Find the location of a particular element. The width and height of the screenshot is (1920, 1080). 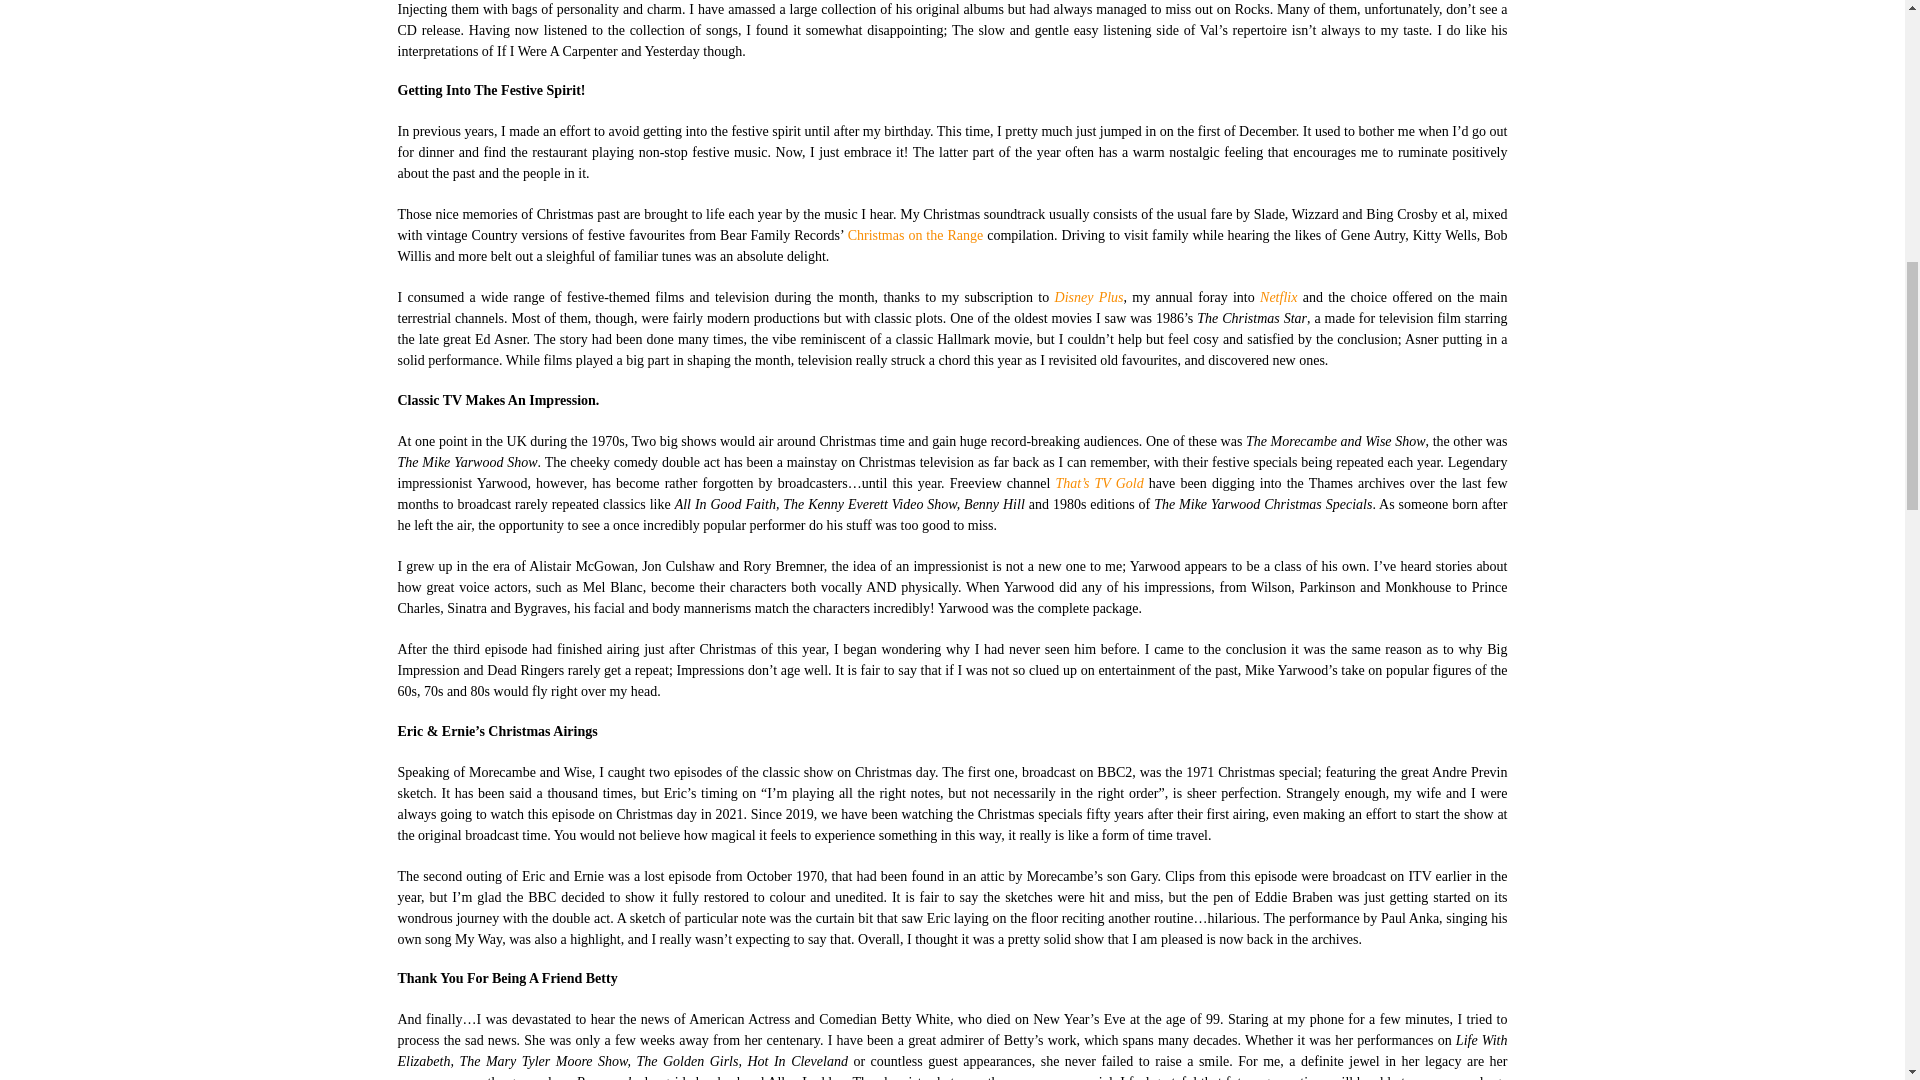

Disney Plus is located at coordinates (1088, 297).